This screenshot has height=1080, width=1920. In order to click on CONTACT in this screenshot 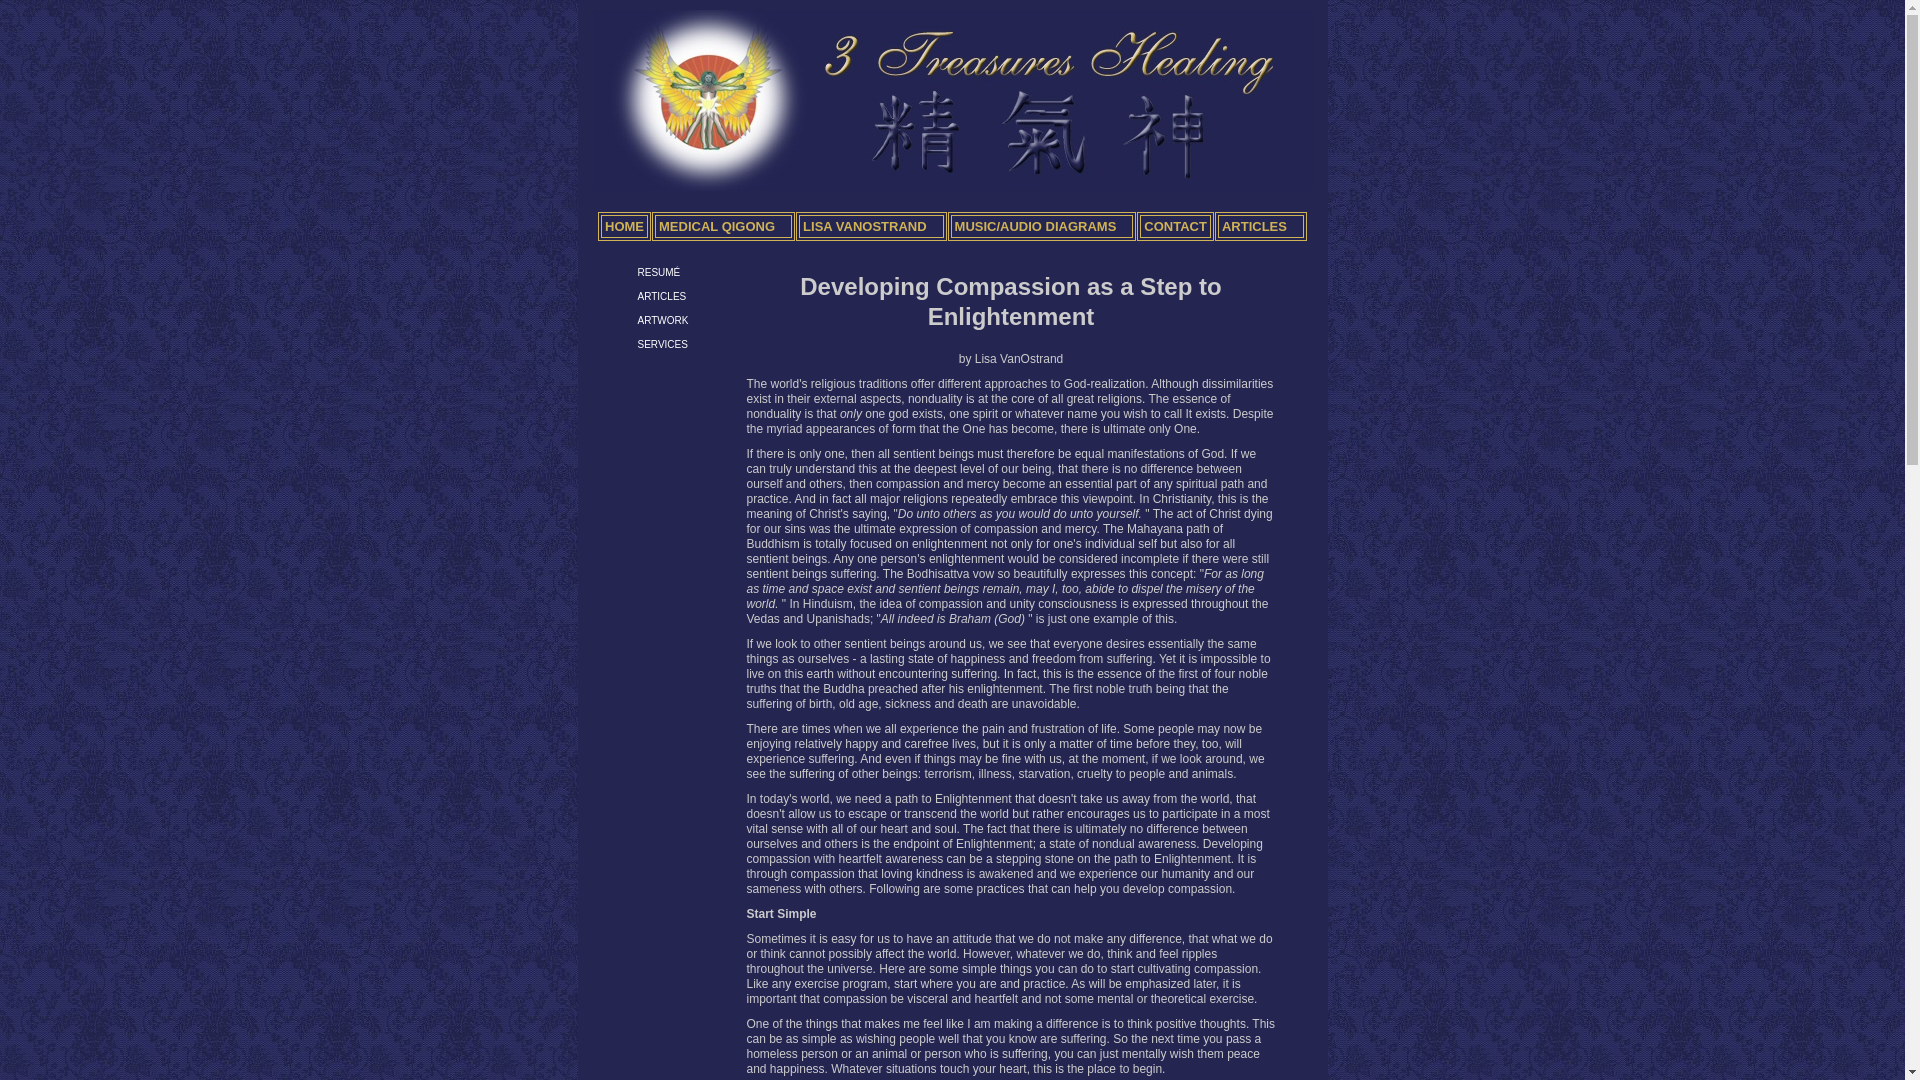, I will do `click(1176, 226)`.